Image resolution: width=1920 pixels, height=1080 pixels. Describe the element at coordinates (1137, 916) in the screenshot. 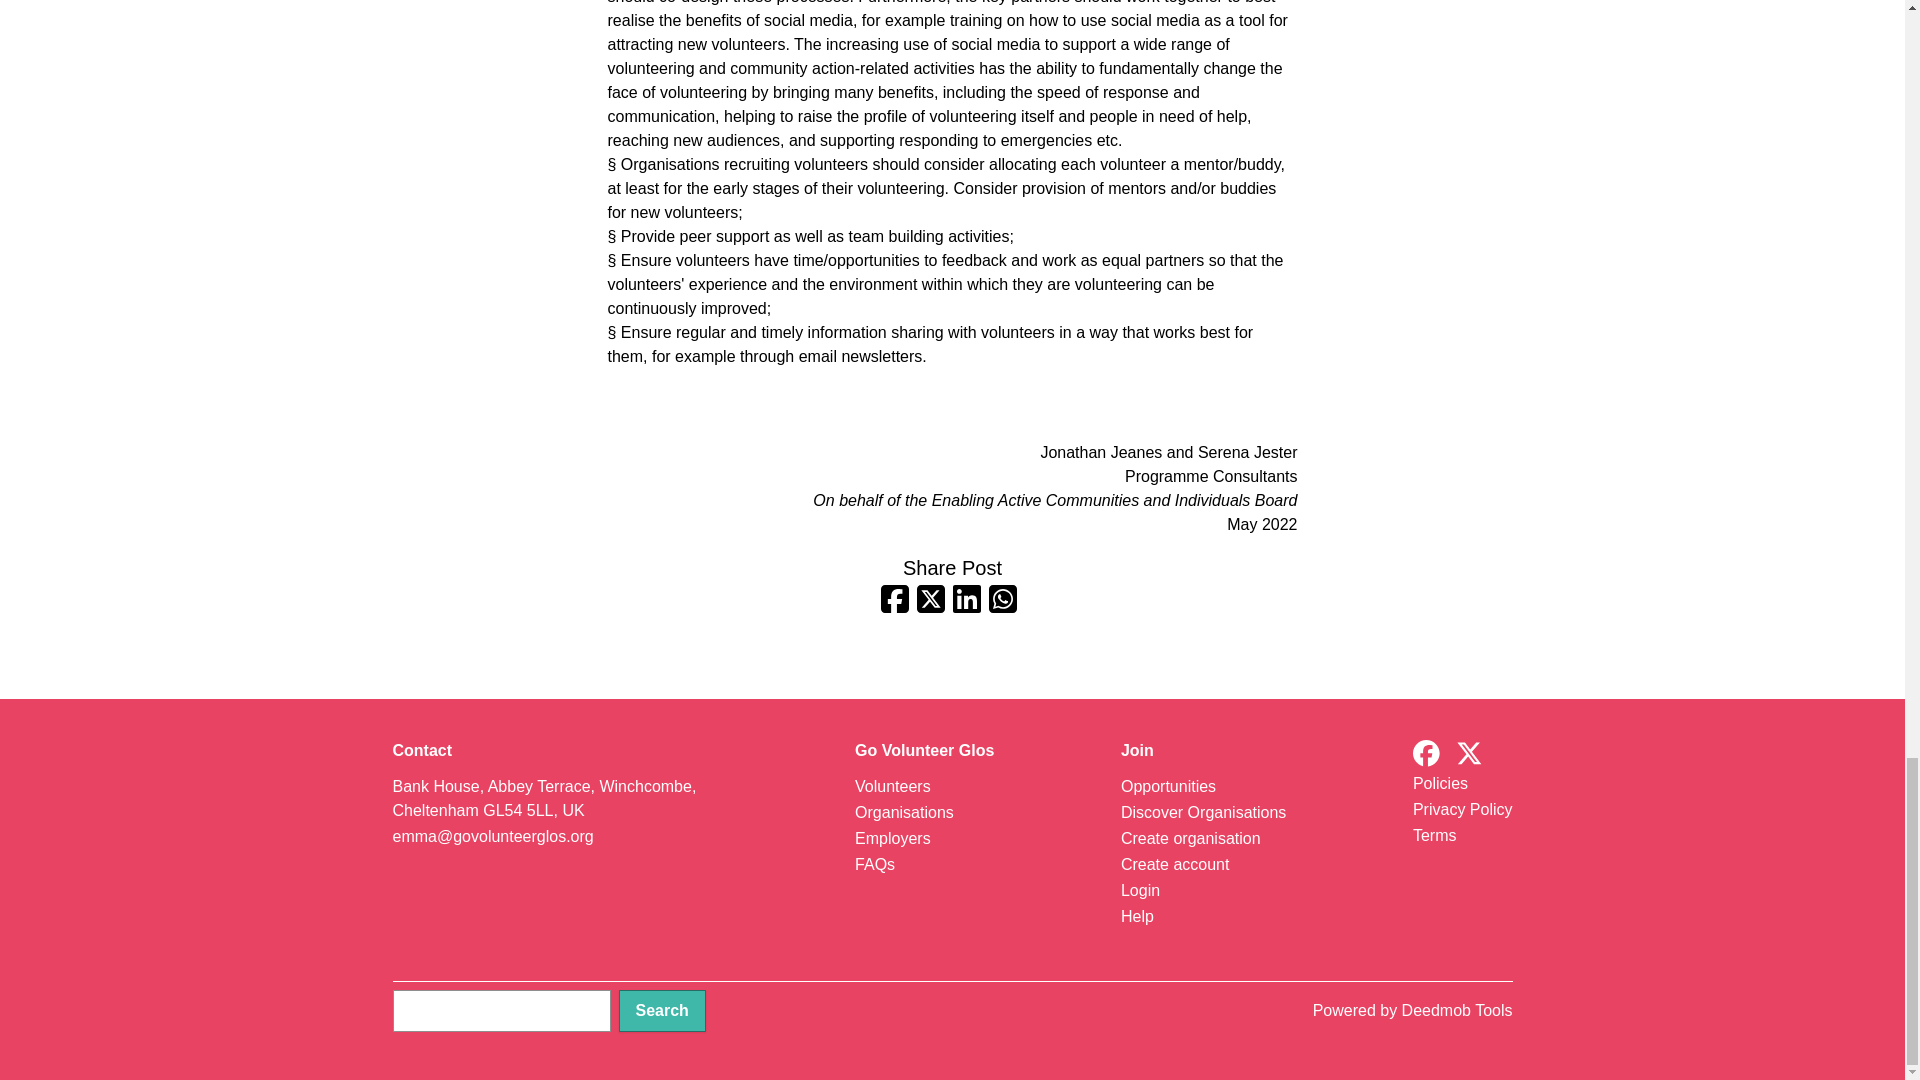

I see `Help` at that location.